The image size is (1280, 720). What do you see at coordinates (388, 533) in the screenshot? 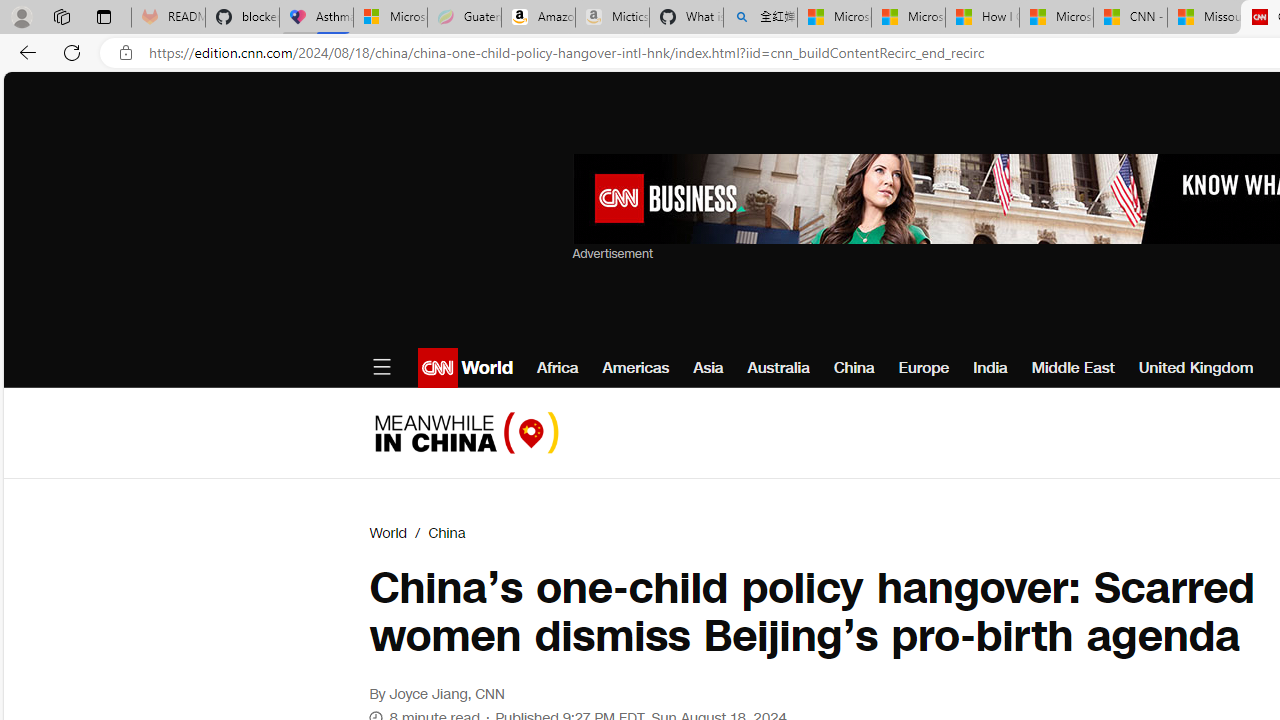
I see `World` at bounding box center [388, 533].